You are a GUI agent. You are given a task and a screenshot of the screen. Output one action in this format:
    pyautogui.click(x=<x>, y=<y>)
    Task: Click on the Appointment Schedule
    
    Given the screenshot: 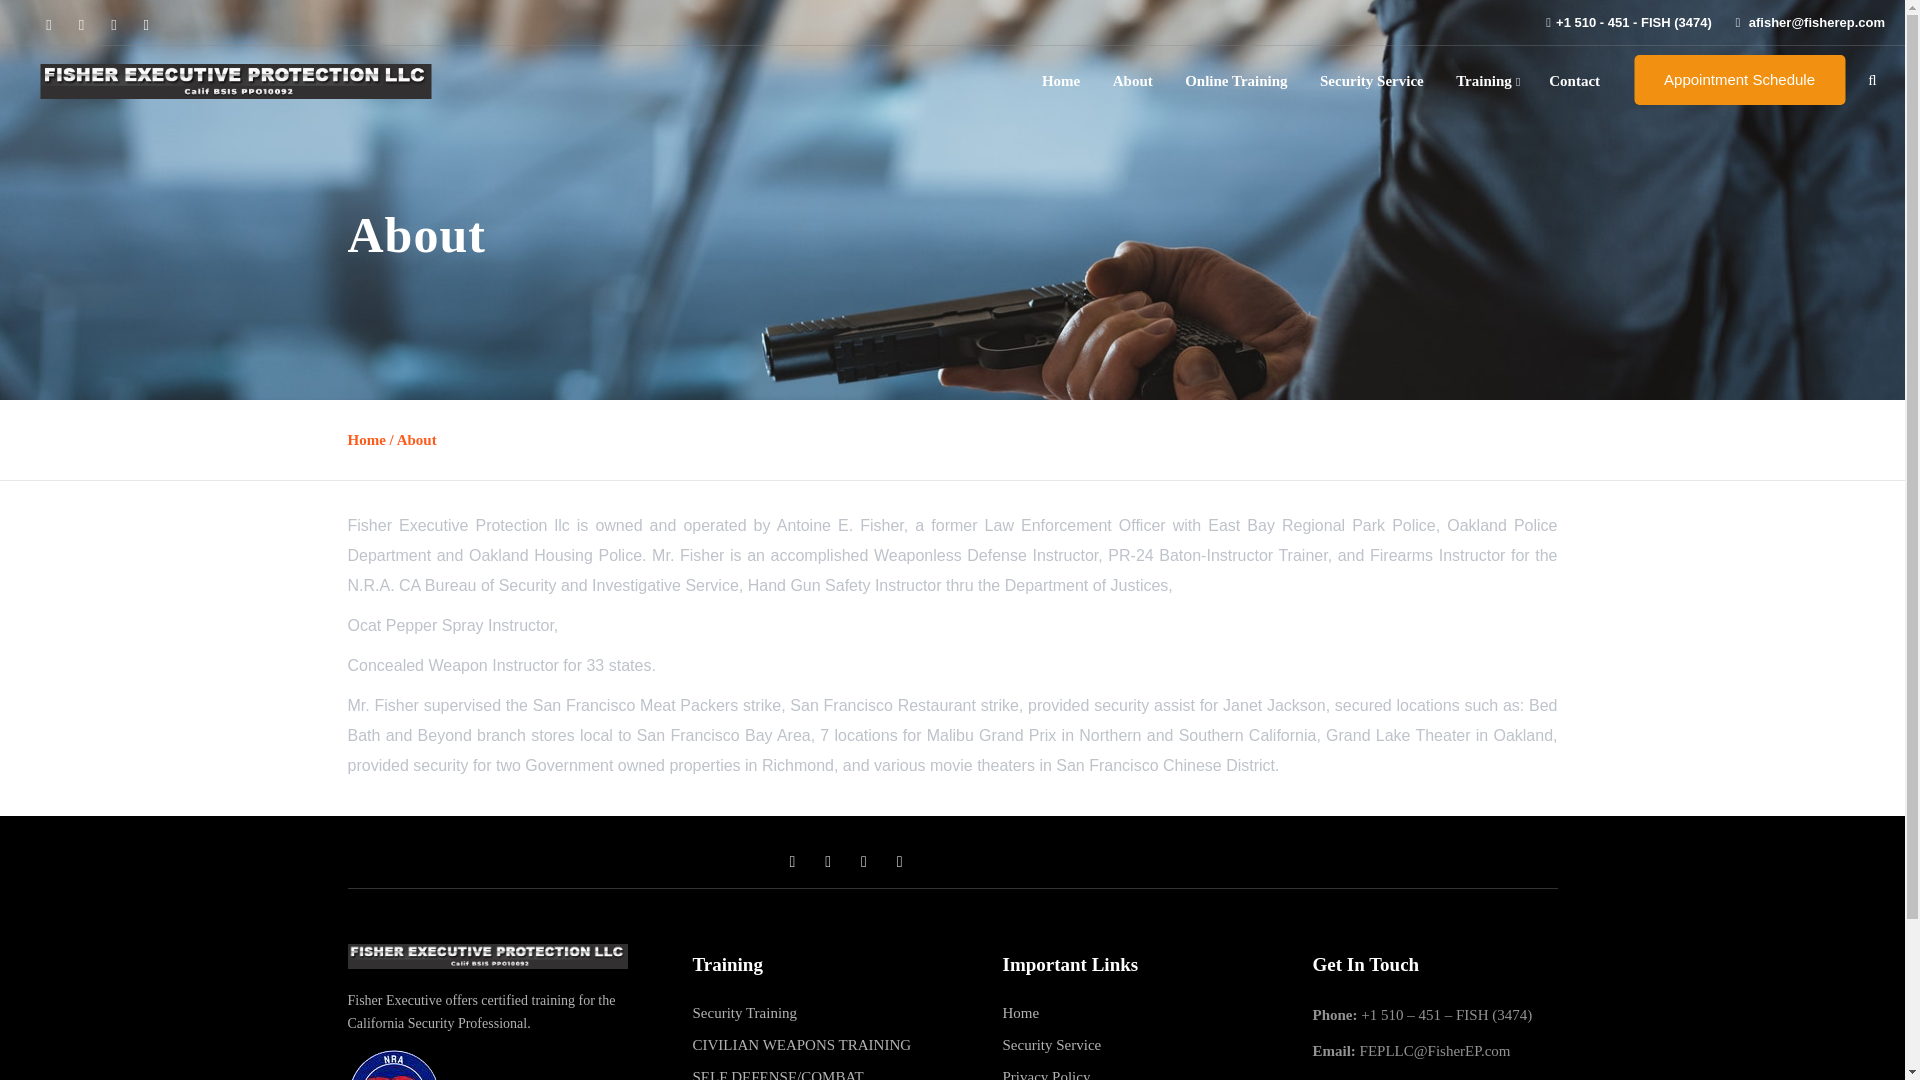 What is the action you would take?
    pyautogui.click(x=1739, y=80)
    